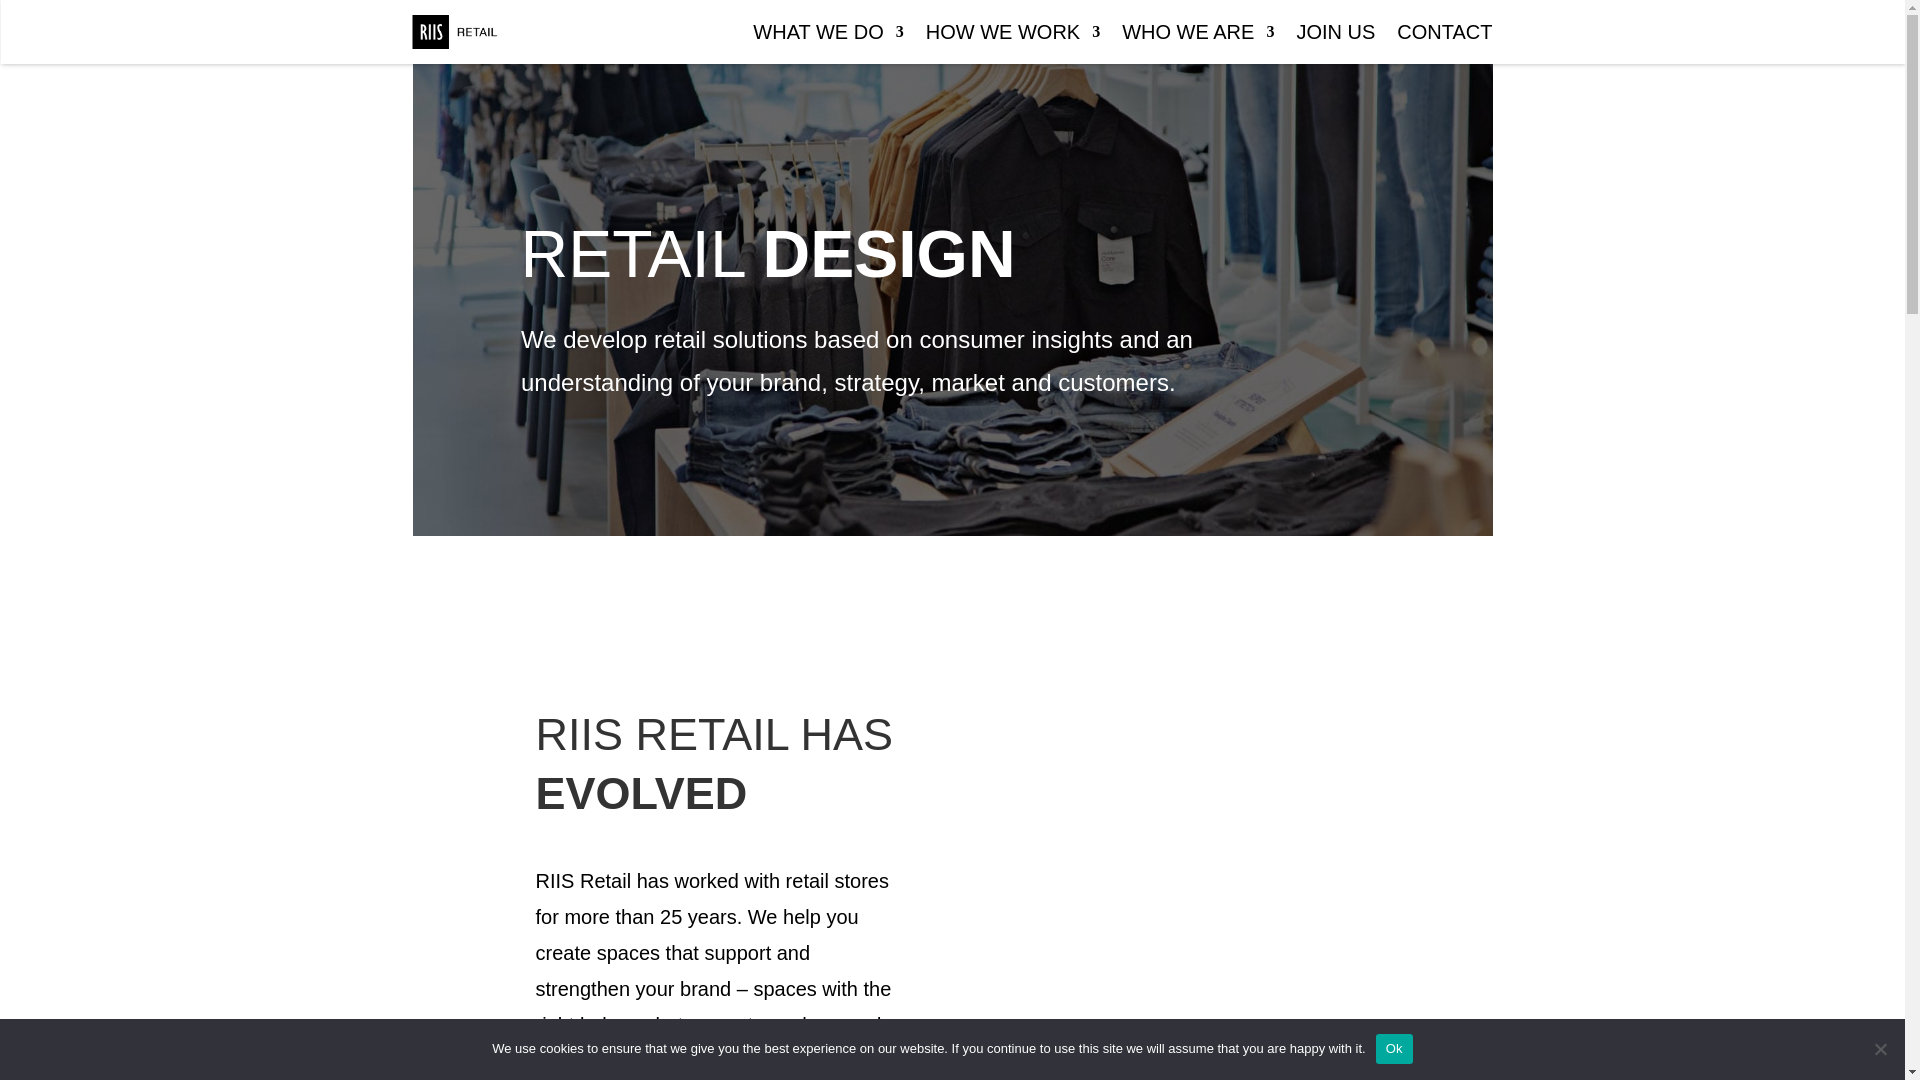 Image resolution: width=1920 pixels, height=1080 pixels. I want to click on WHO WE ARE, so click(1198, 36).